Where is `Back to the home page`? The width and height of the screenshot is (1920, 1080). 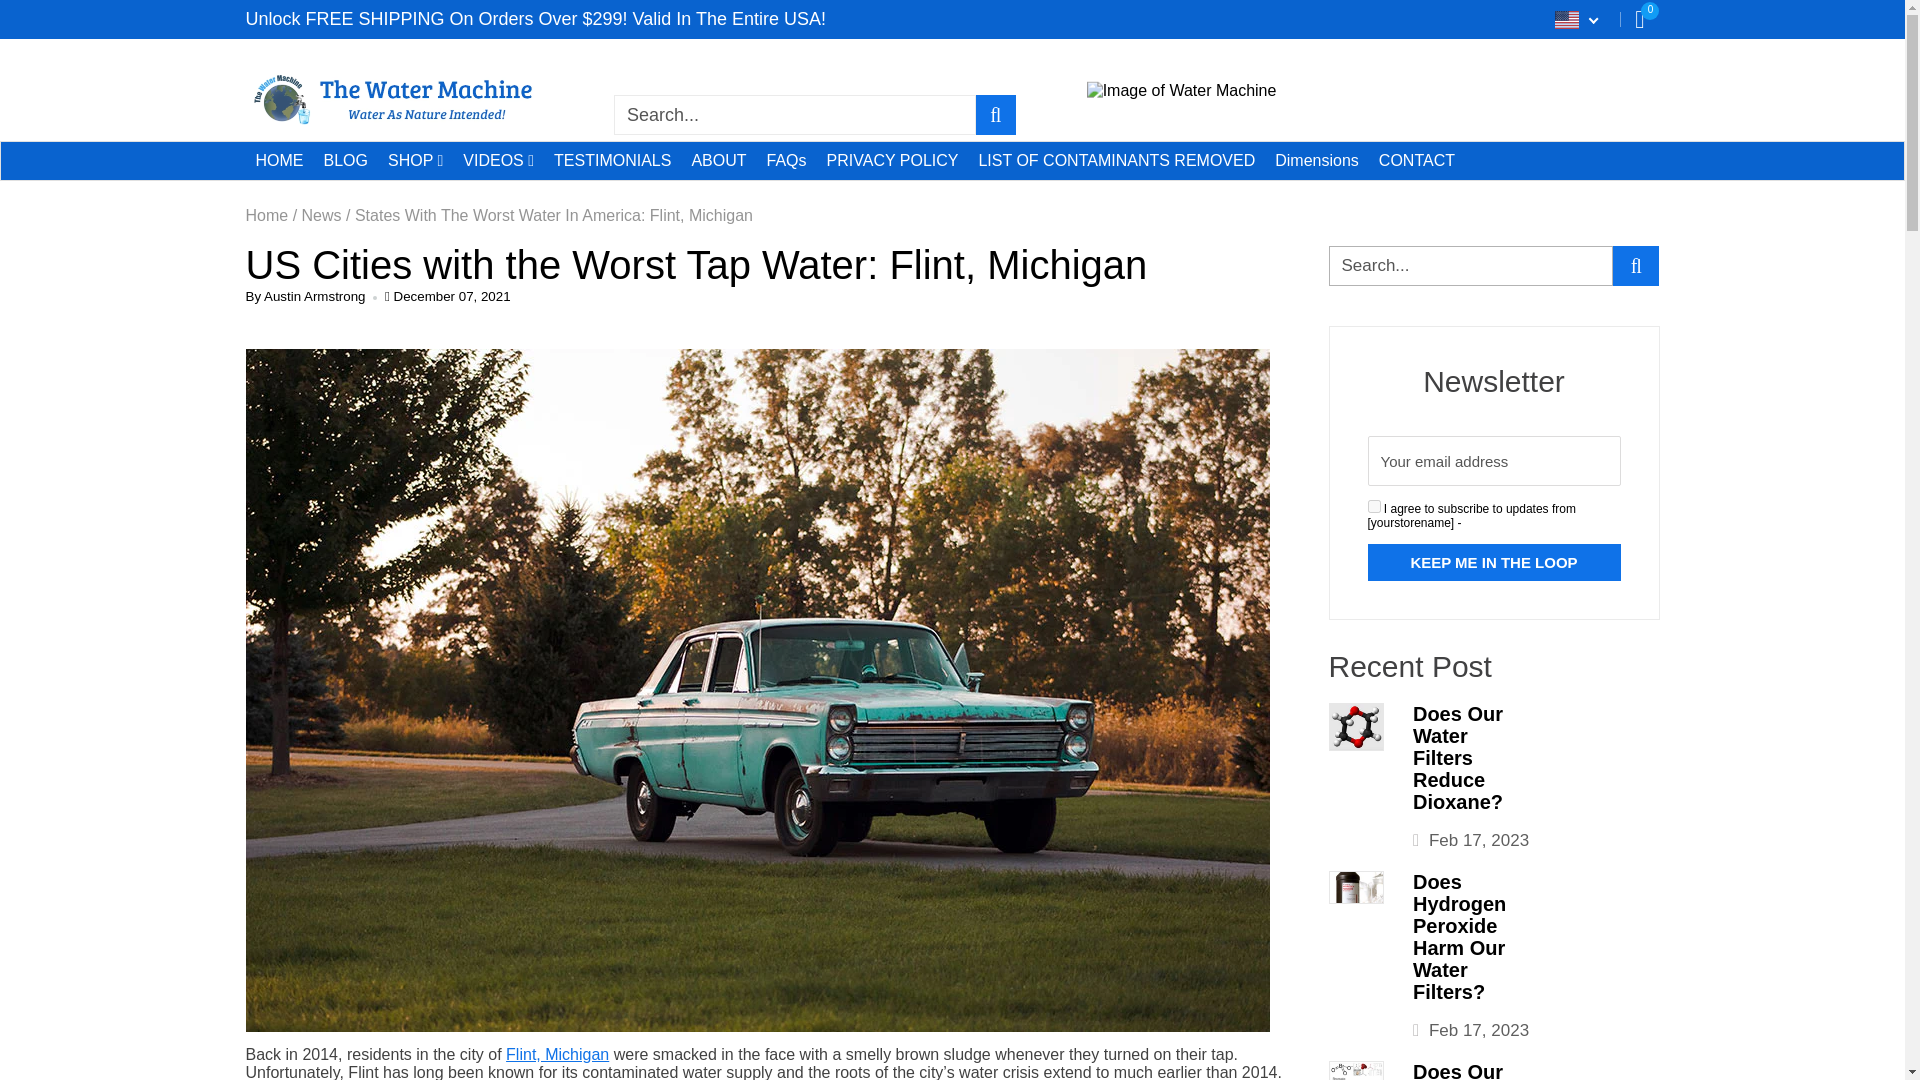
Back to the home page is located at coordinates (267, 216).